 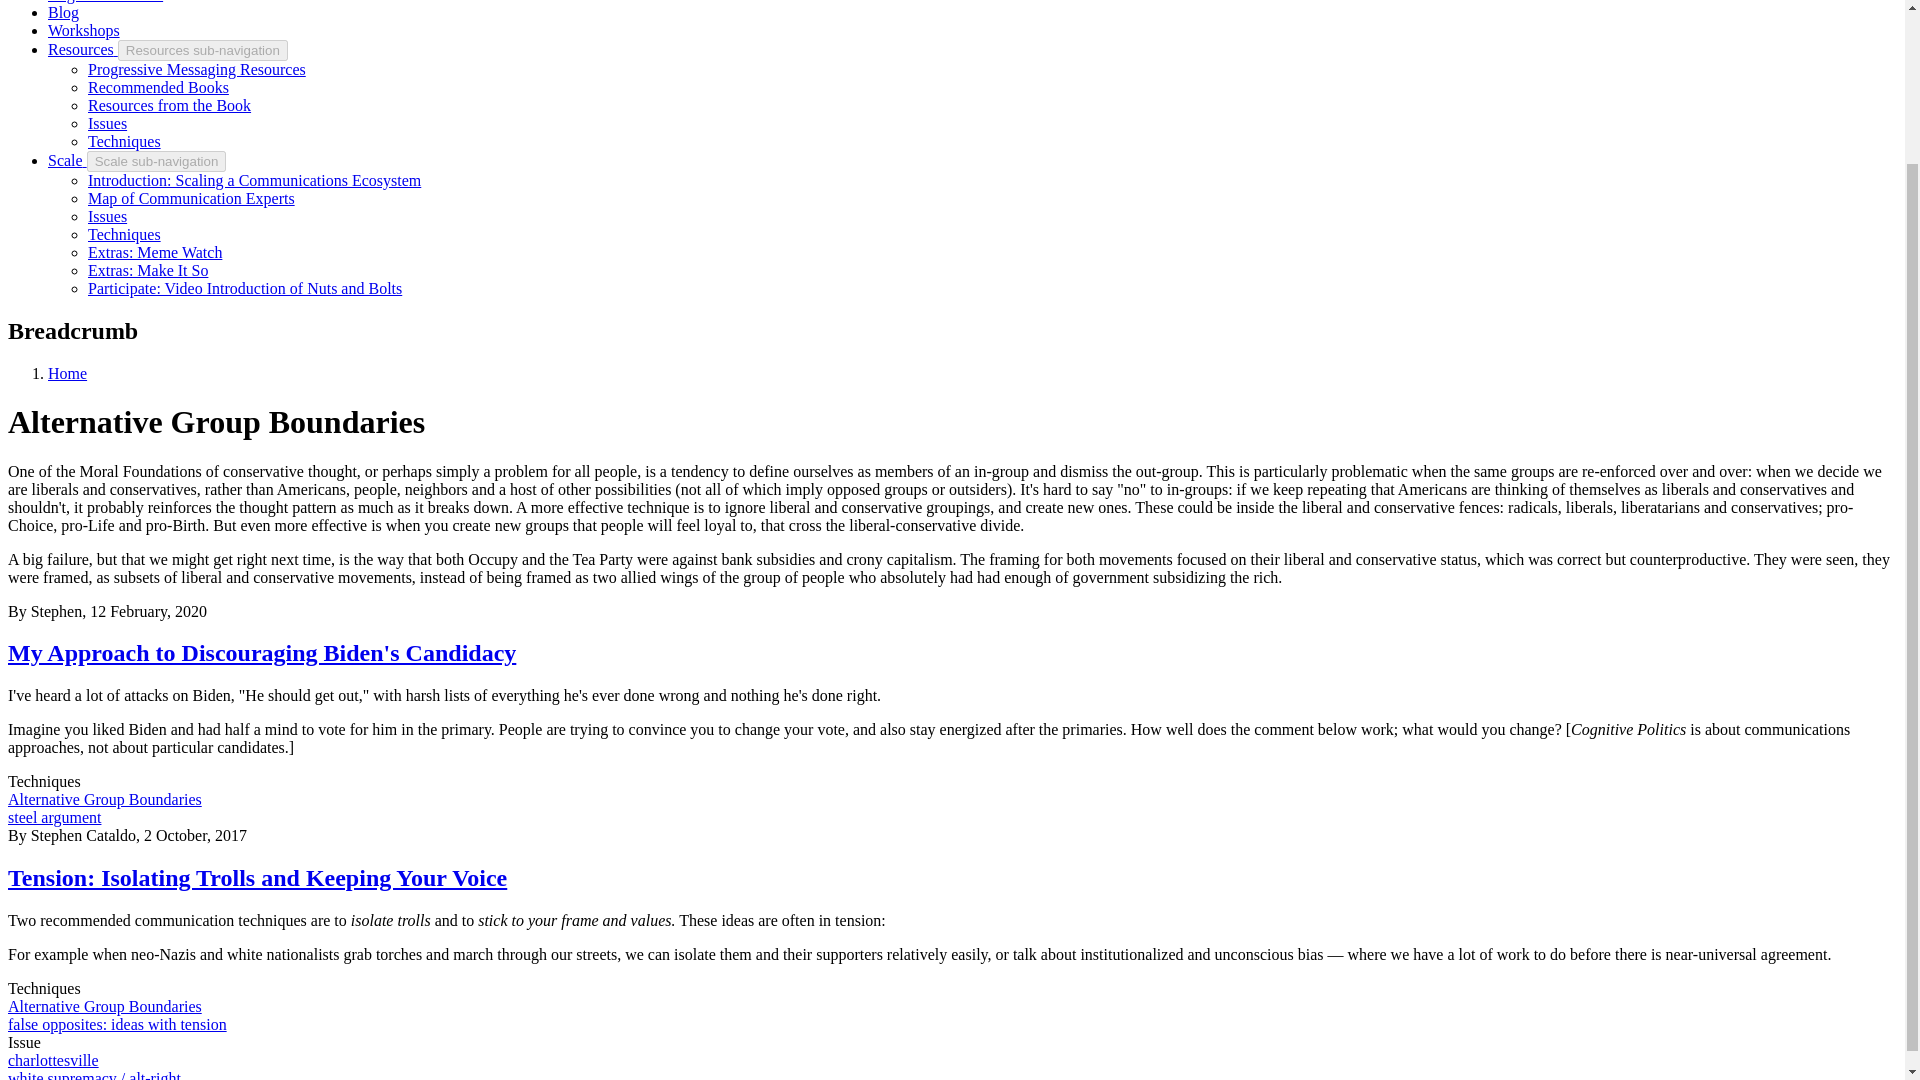 I want to click on Resources, so click(x=82, y=50).